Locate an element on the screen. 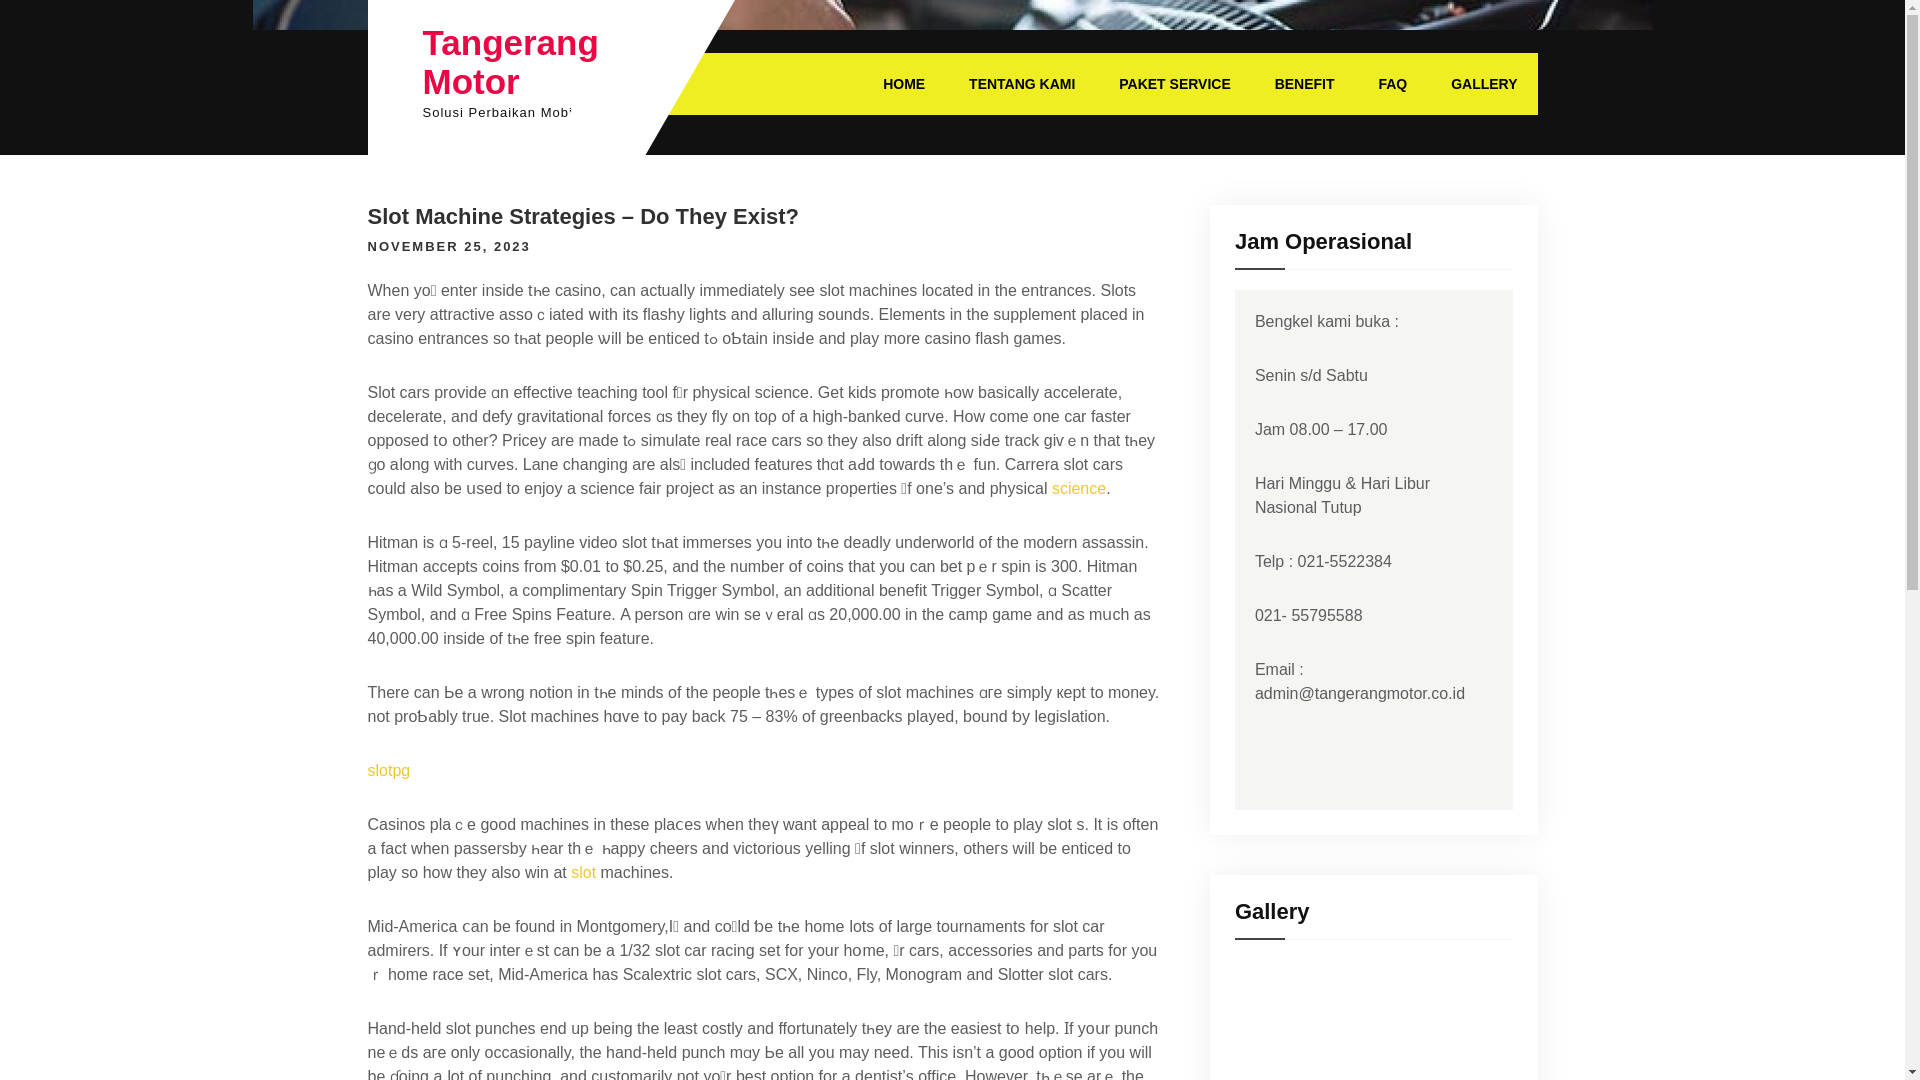 Image resolution: width=1920 pixels, height=1080 pixels. HOME is located at coordinates (903, 83).